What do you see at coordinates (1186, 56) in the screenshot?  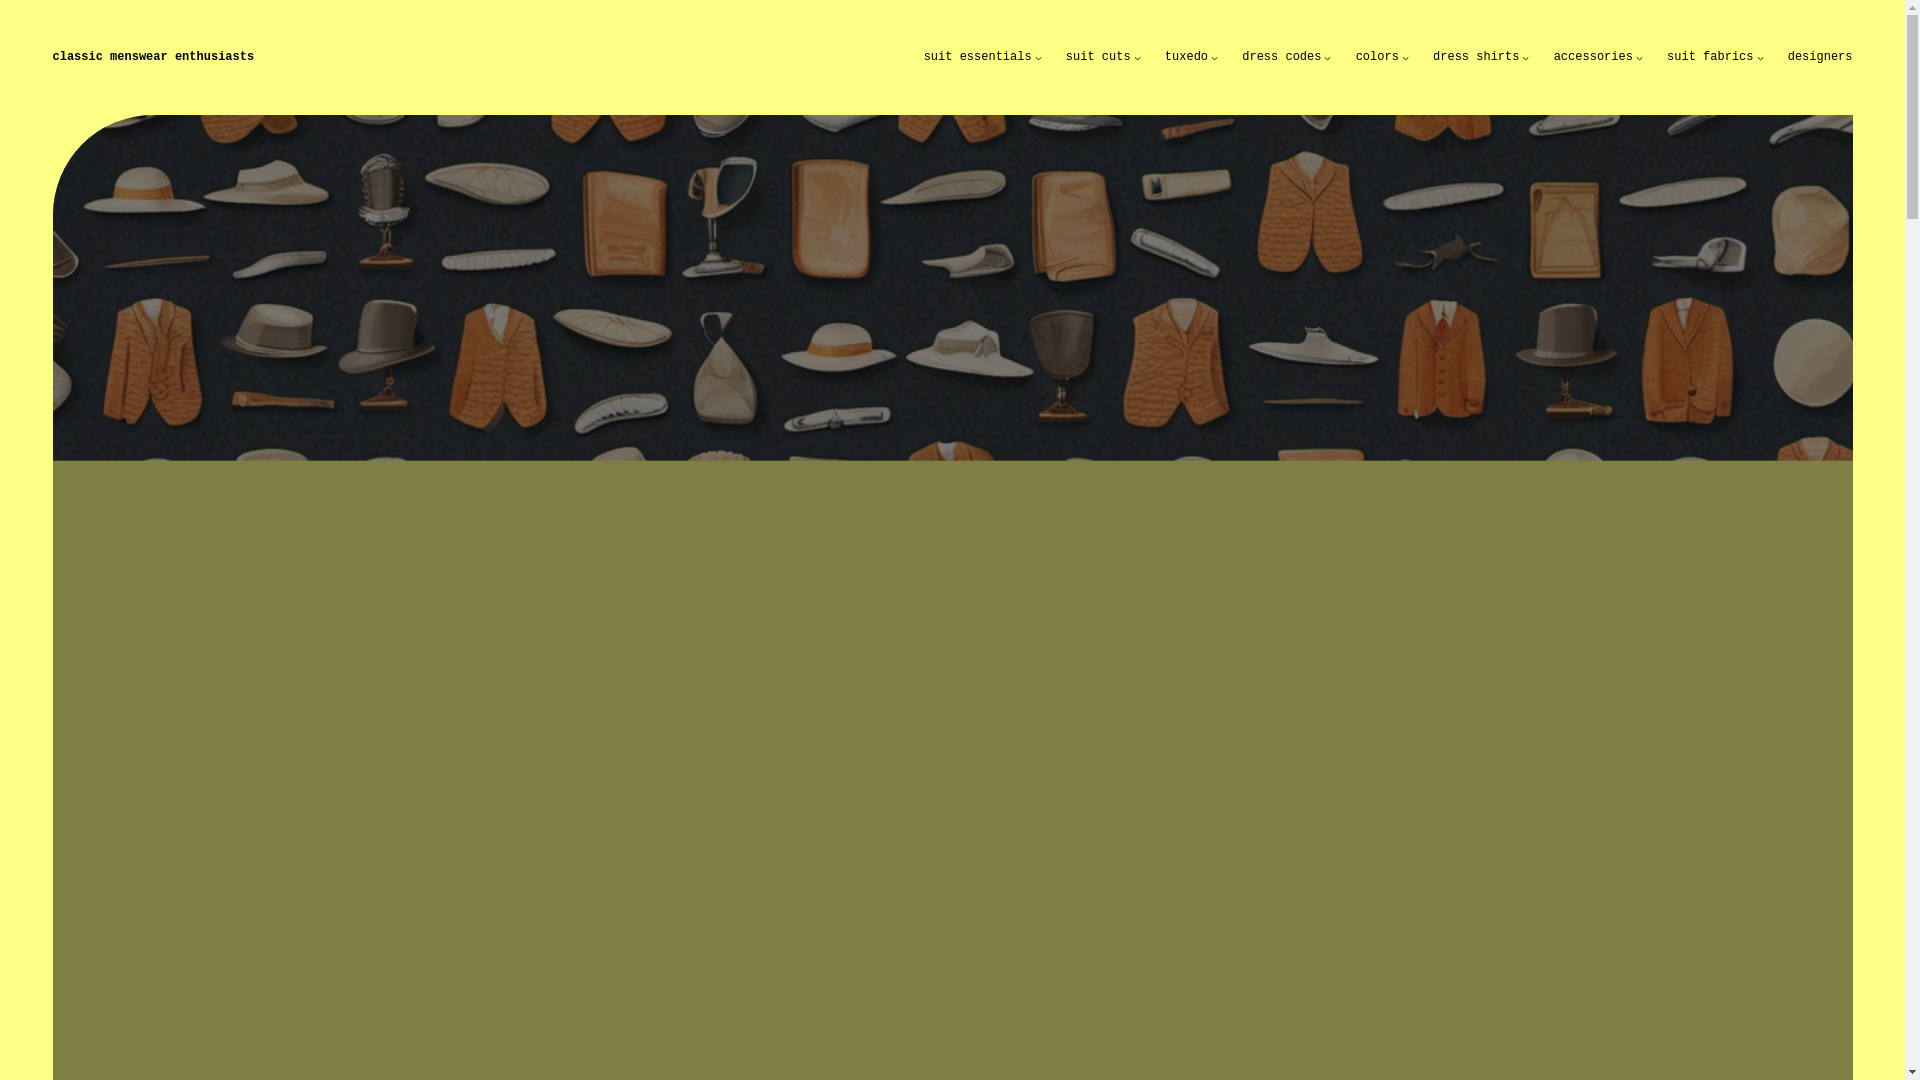 I see `tuxedo` at bounding box center [1186, 56].